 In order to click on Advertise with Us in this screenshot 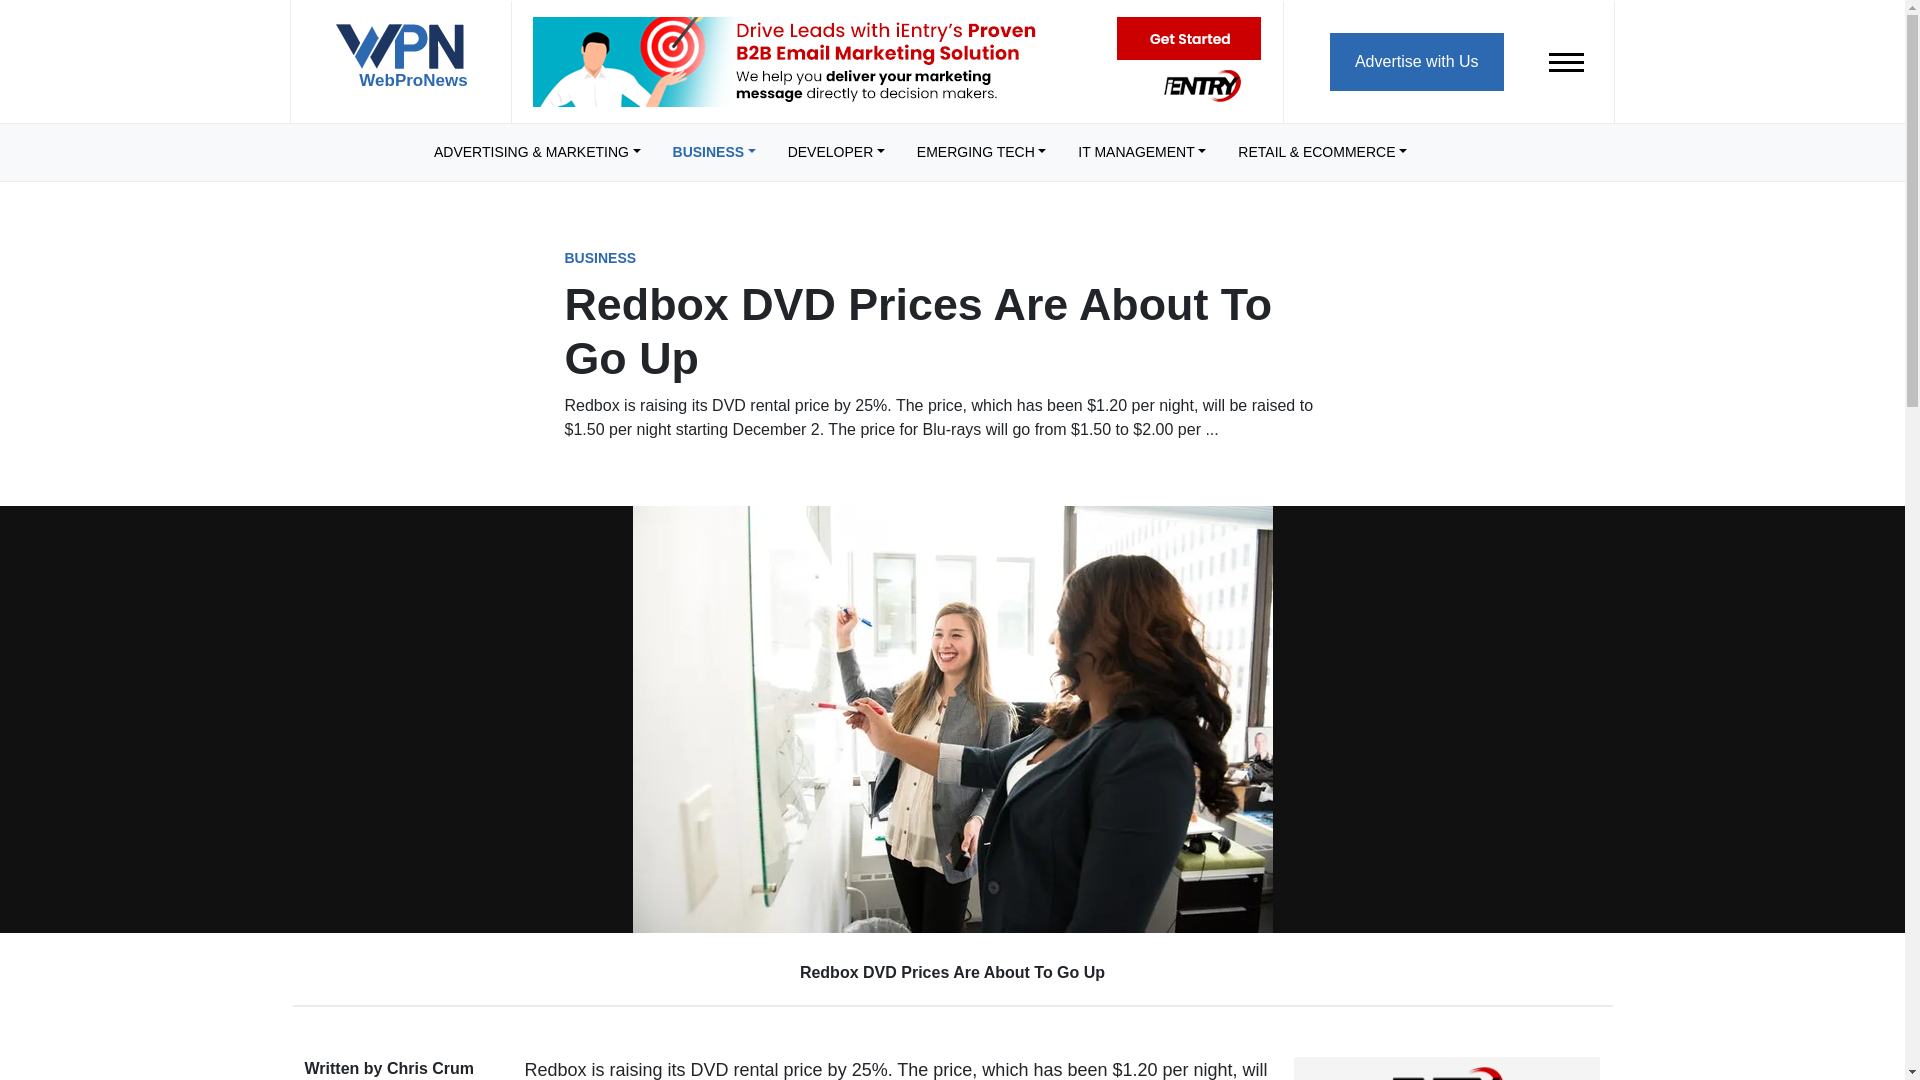, I will do `click(1416, 60)`.